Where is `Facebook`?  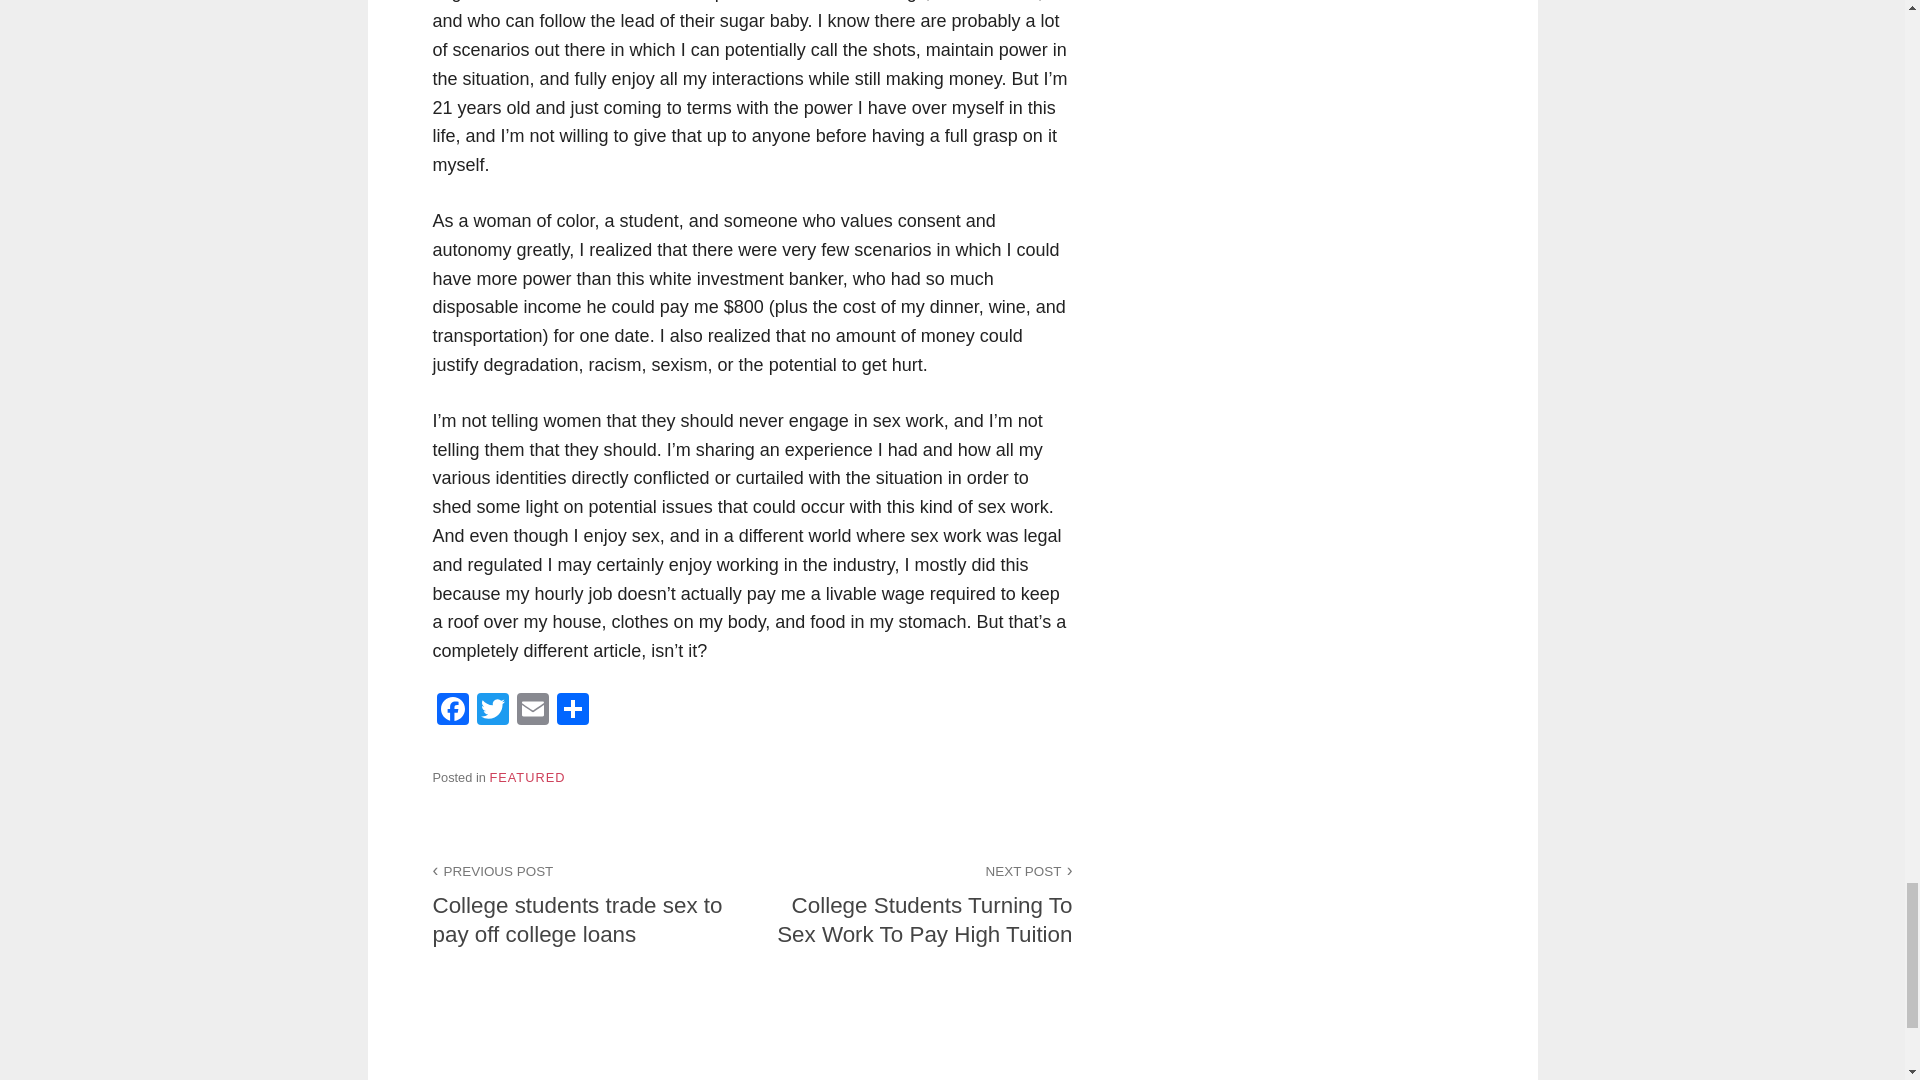
Facebook is located at coordinates (452, 712).